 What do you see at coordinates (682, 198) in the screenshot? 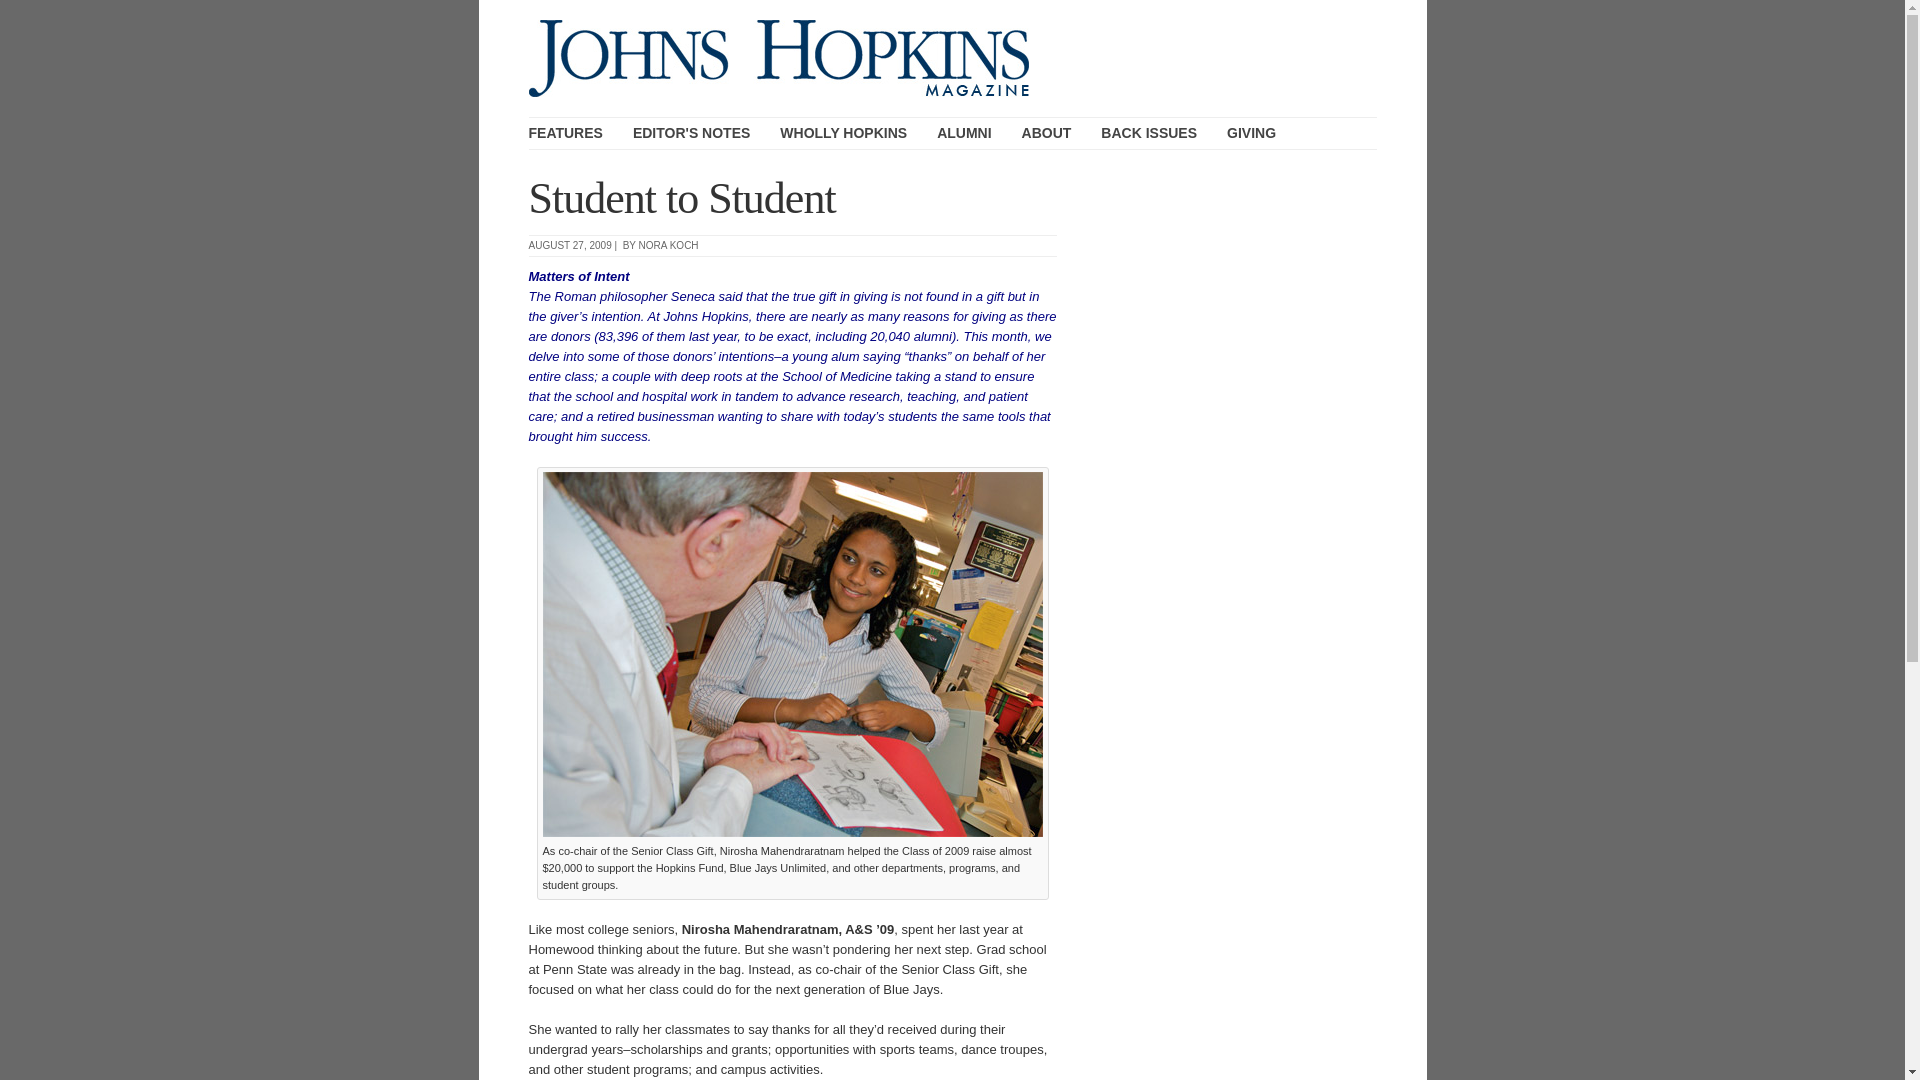
I see `Permanent Link to Student to Student` at bounding box center [682, 198].